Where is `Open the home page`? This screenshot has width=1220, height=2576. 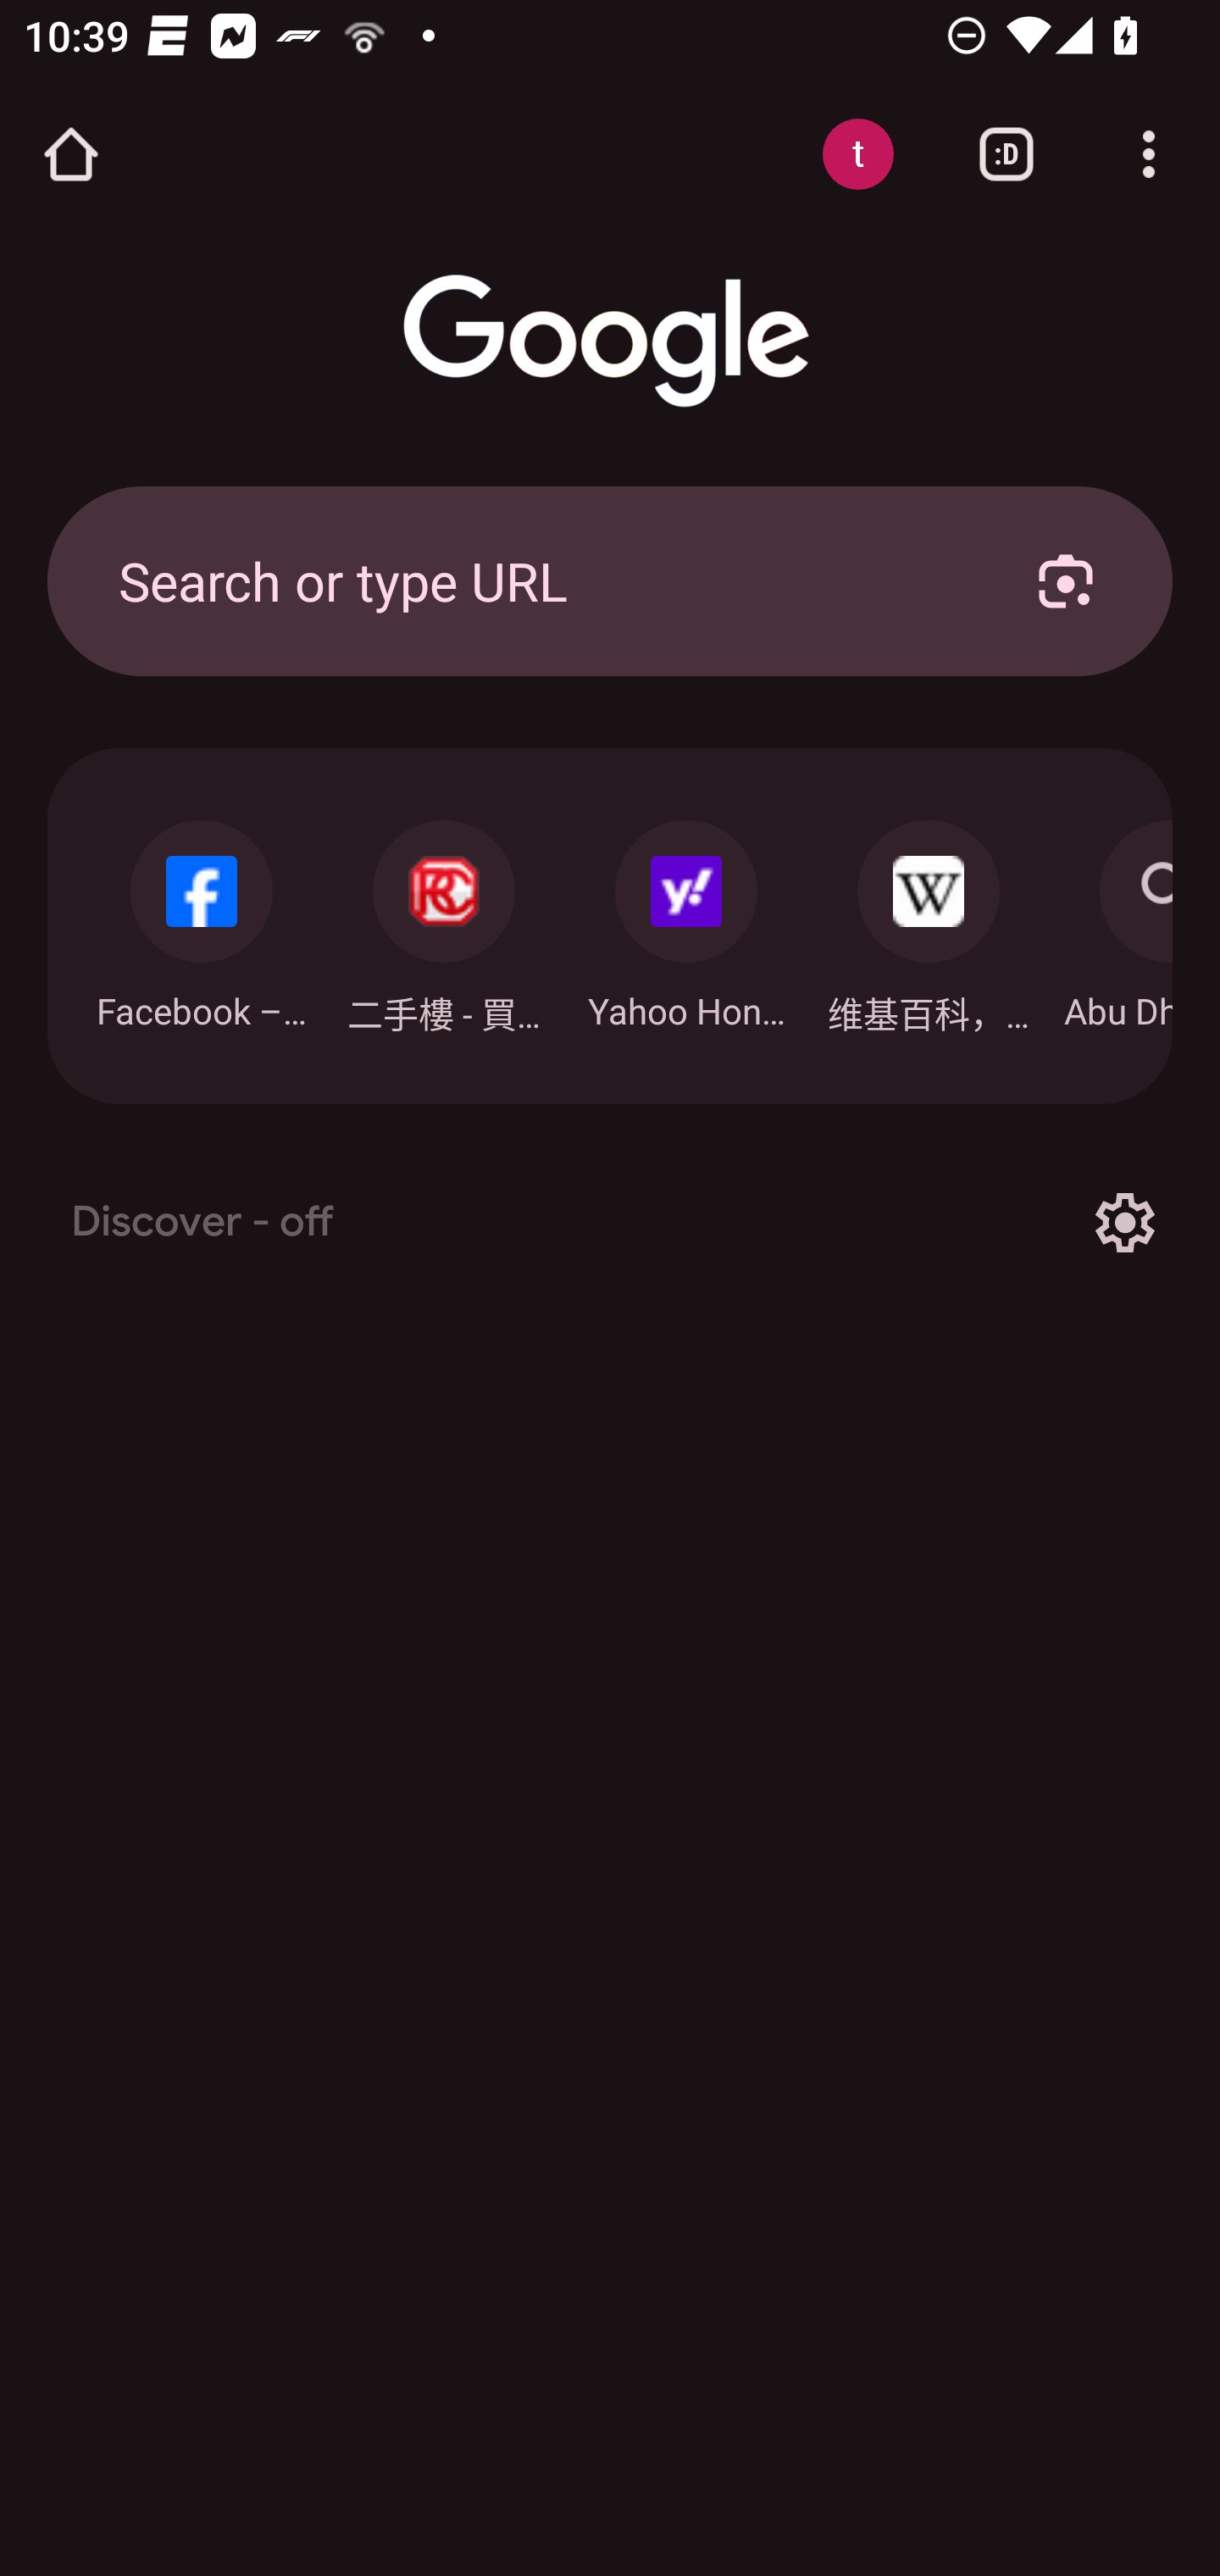
Open the home page is located at coordinates (71, 154).